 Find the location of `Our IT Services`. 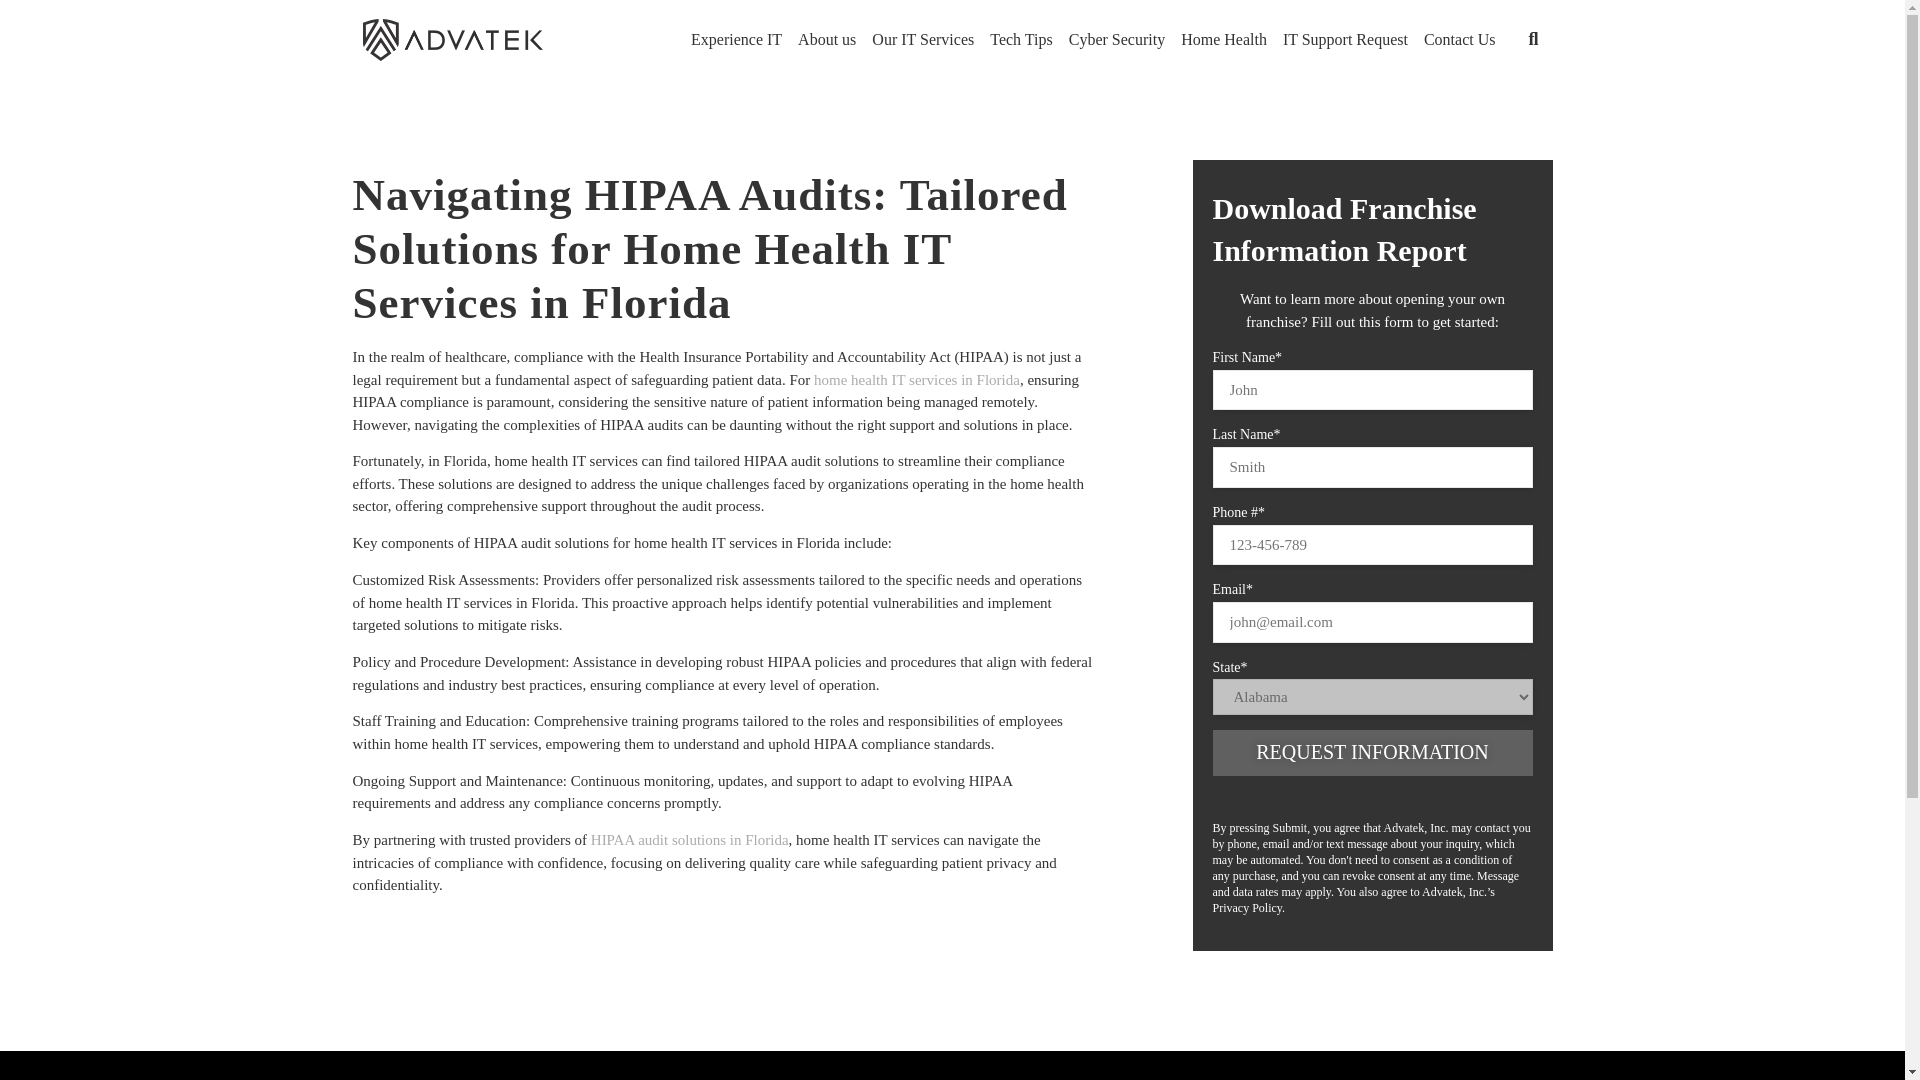

Our IT Services is located at coordinates (922, 40).